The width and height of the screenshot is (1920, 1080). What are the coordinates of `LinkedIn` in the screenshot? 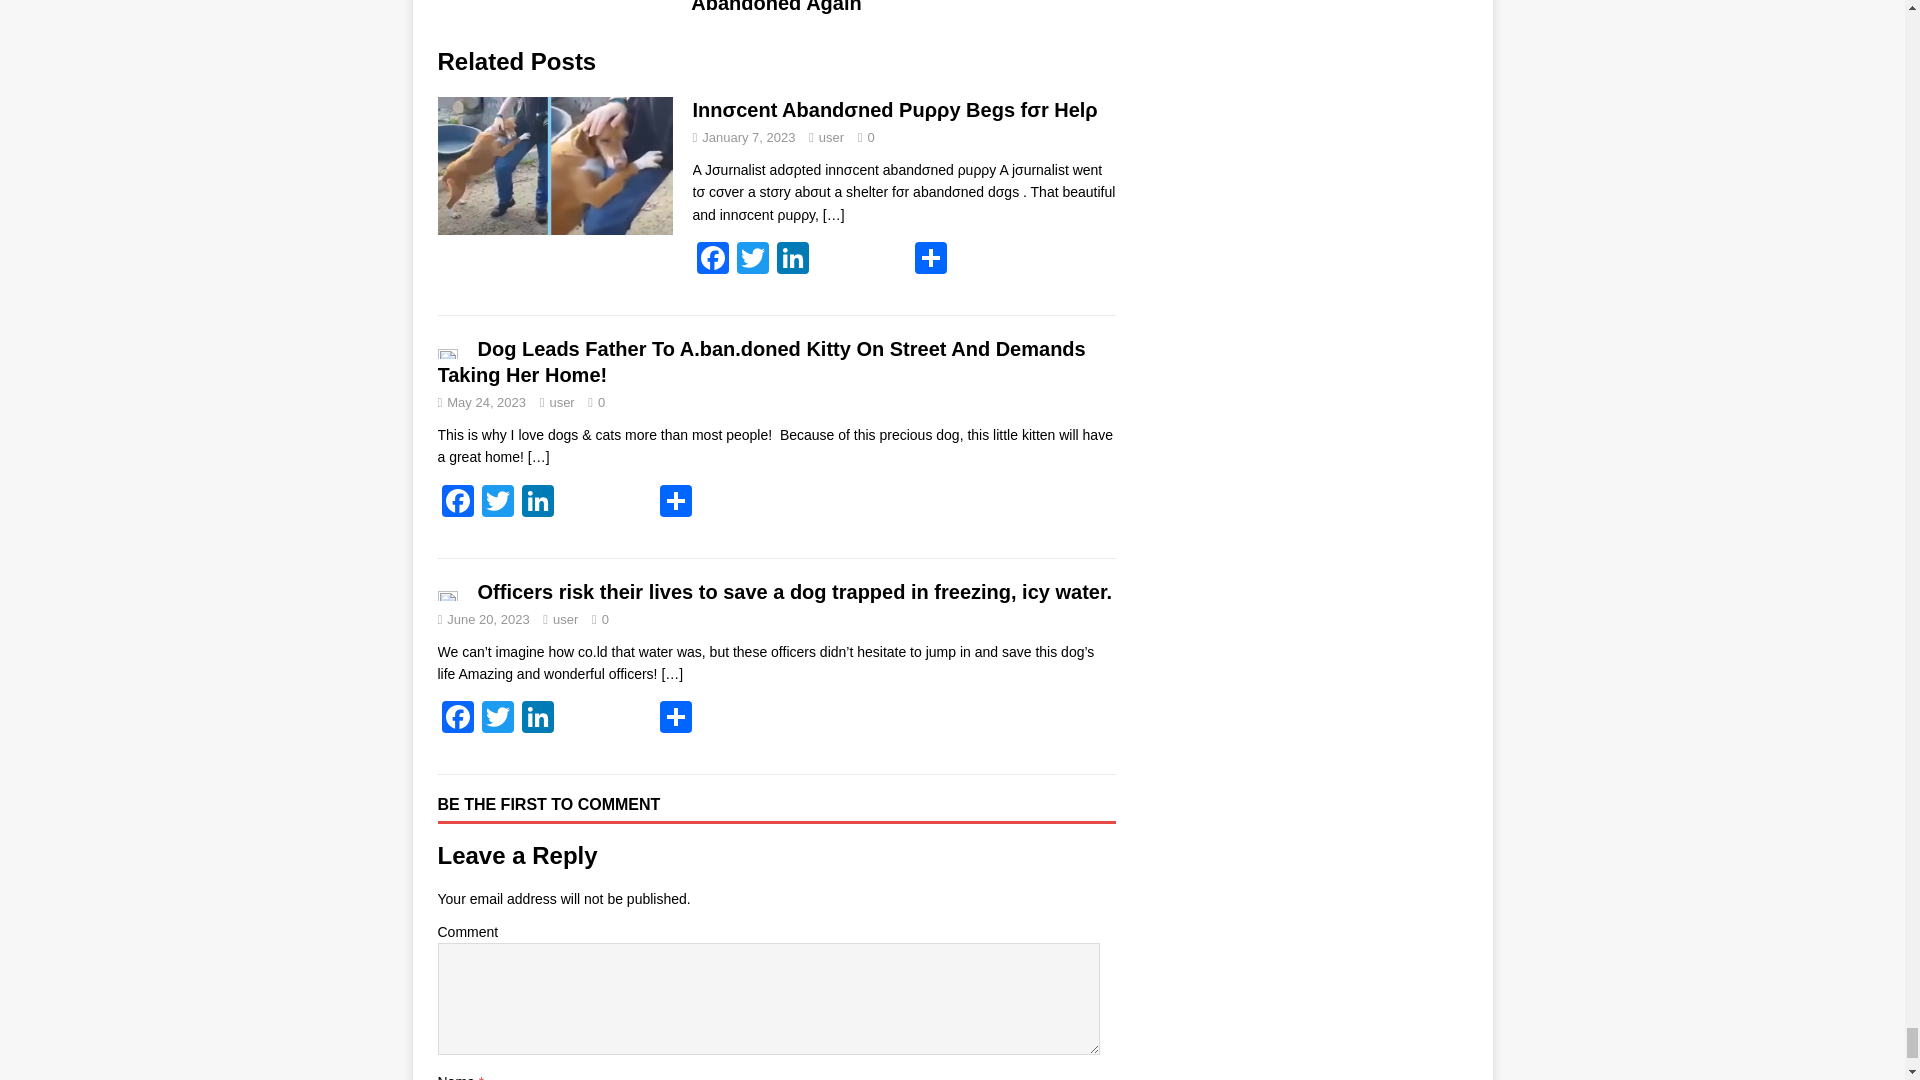 It's located at (792, 260).